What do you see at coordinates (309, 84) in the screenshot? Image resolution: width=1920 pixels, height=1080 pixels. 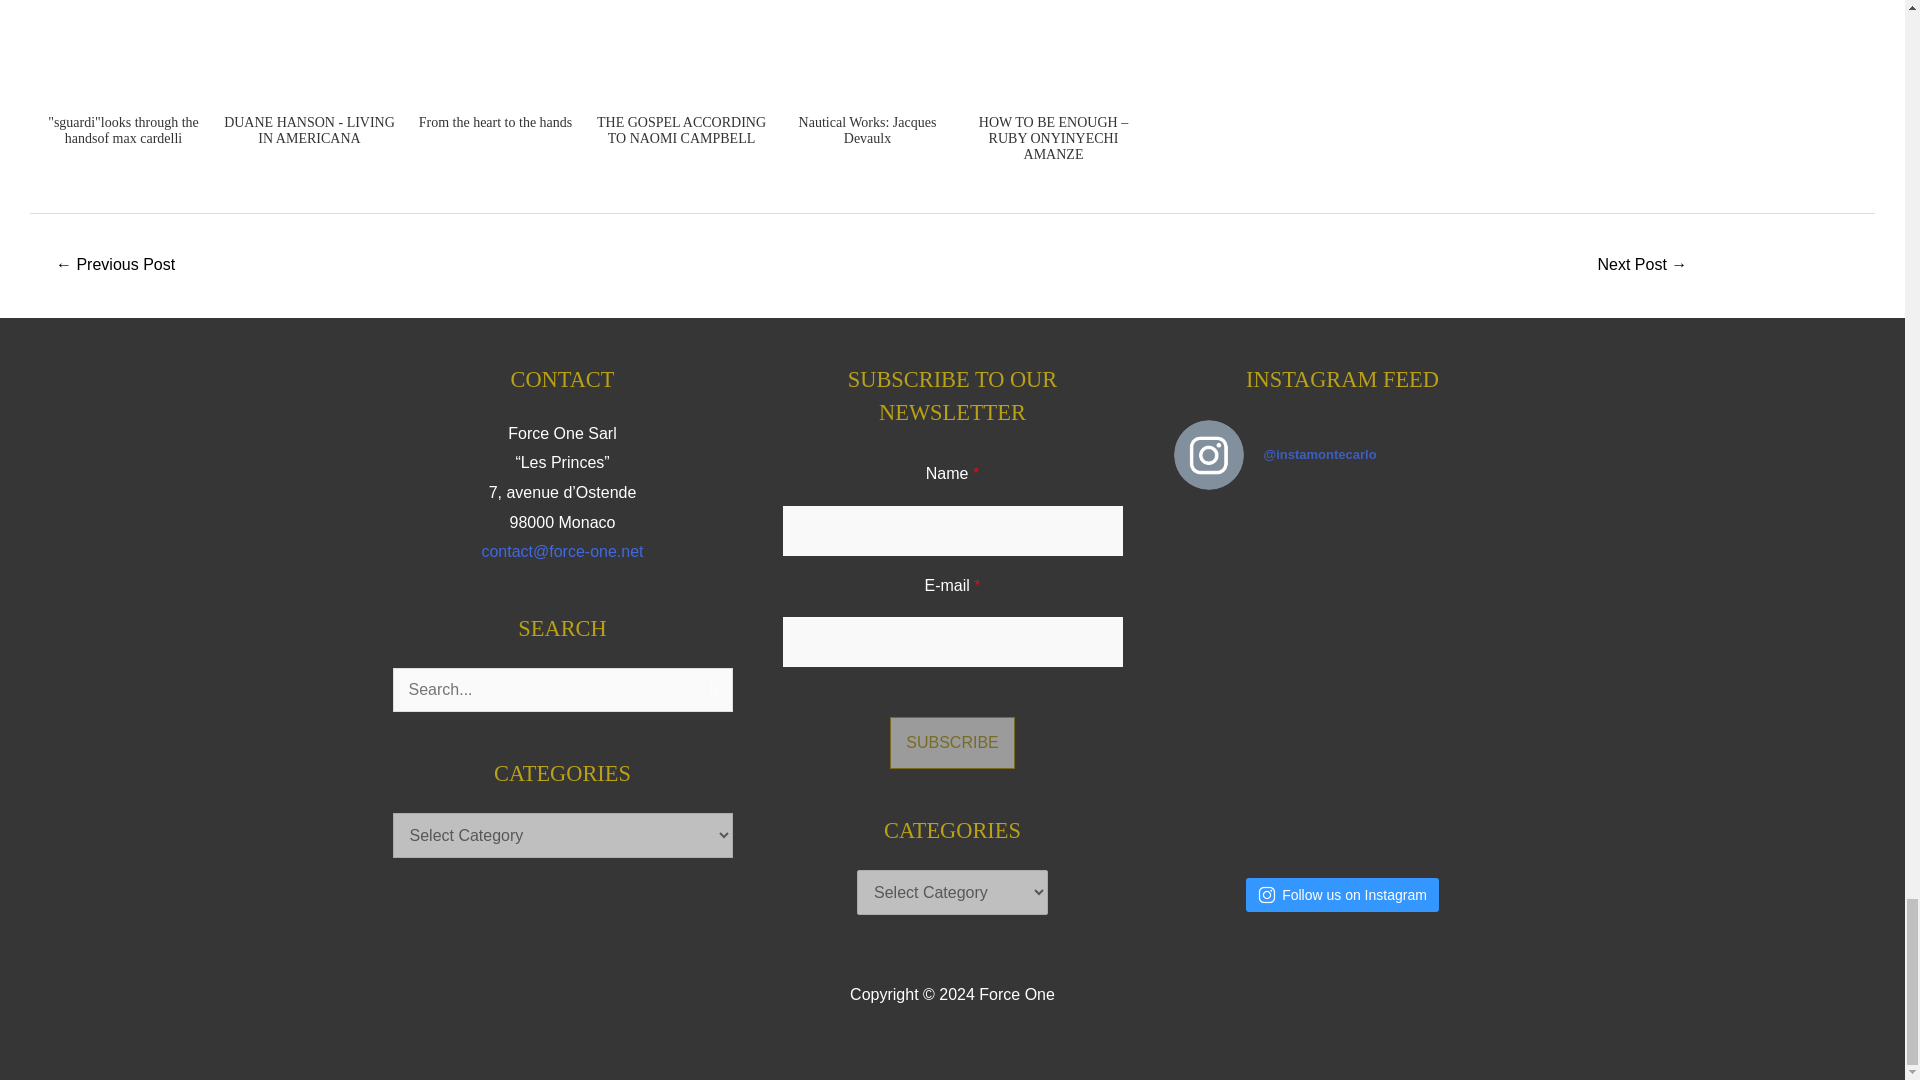 I see `DUANE HANSON - LIVING IN AMERICANA` at bounding box center [309, 84].